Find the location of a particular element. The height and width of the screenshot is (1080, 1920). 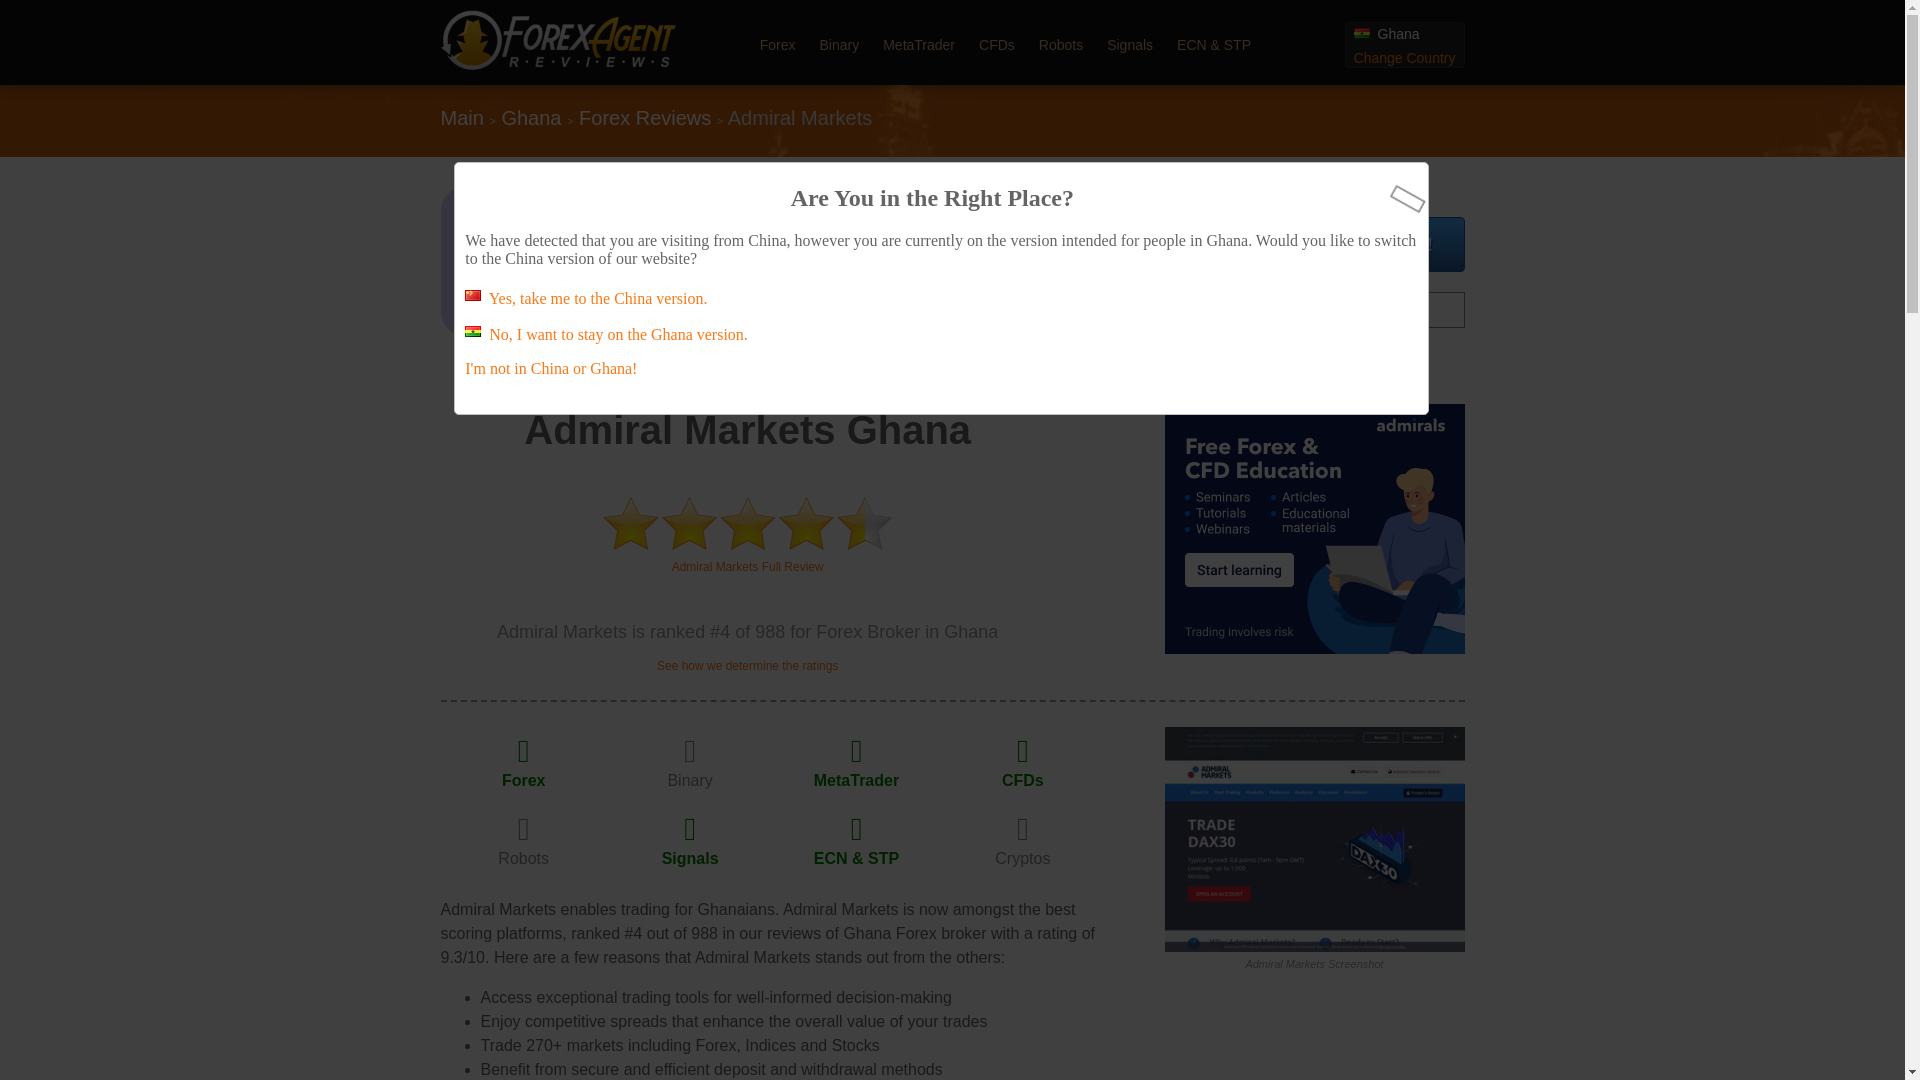

Forex Ghana is located at coordinates (778, 44).